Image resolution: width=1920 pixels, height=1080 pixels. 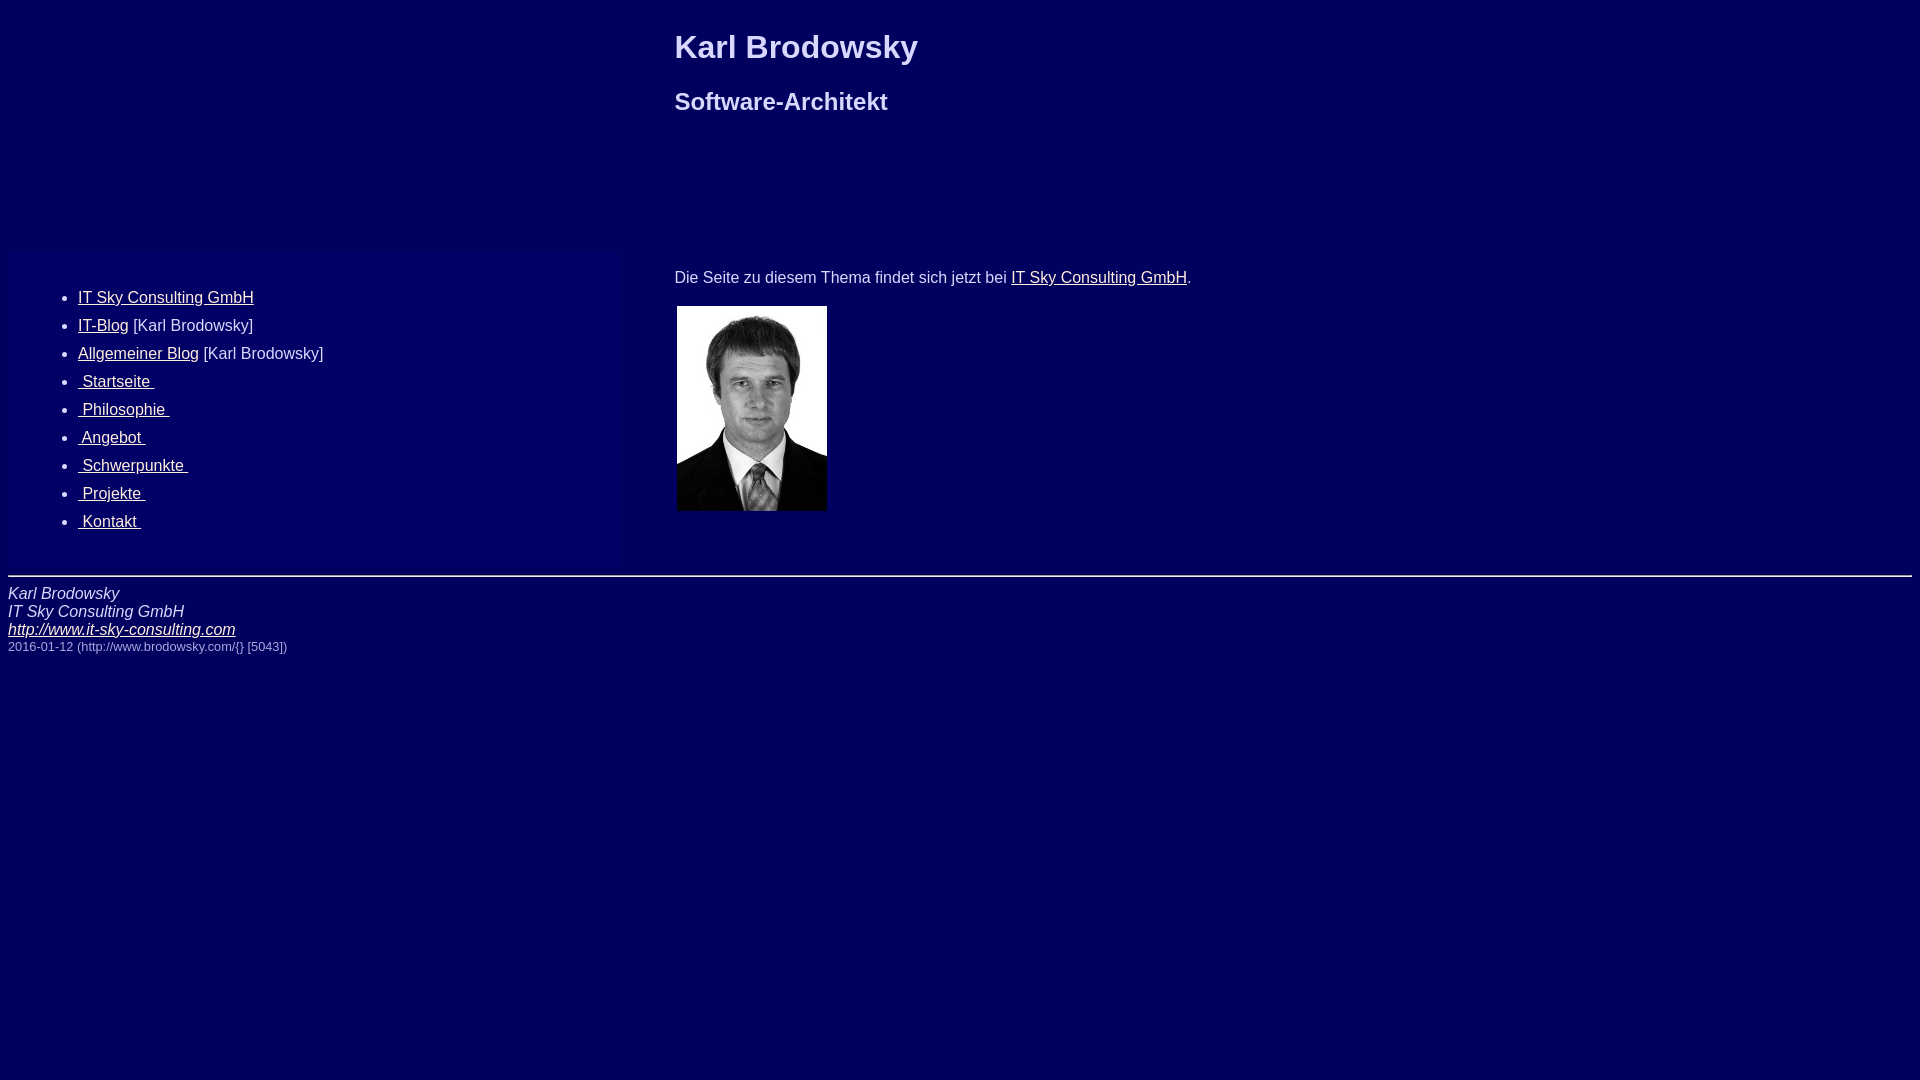 I want to click on IT-Blog, so click(x=104, y=326).